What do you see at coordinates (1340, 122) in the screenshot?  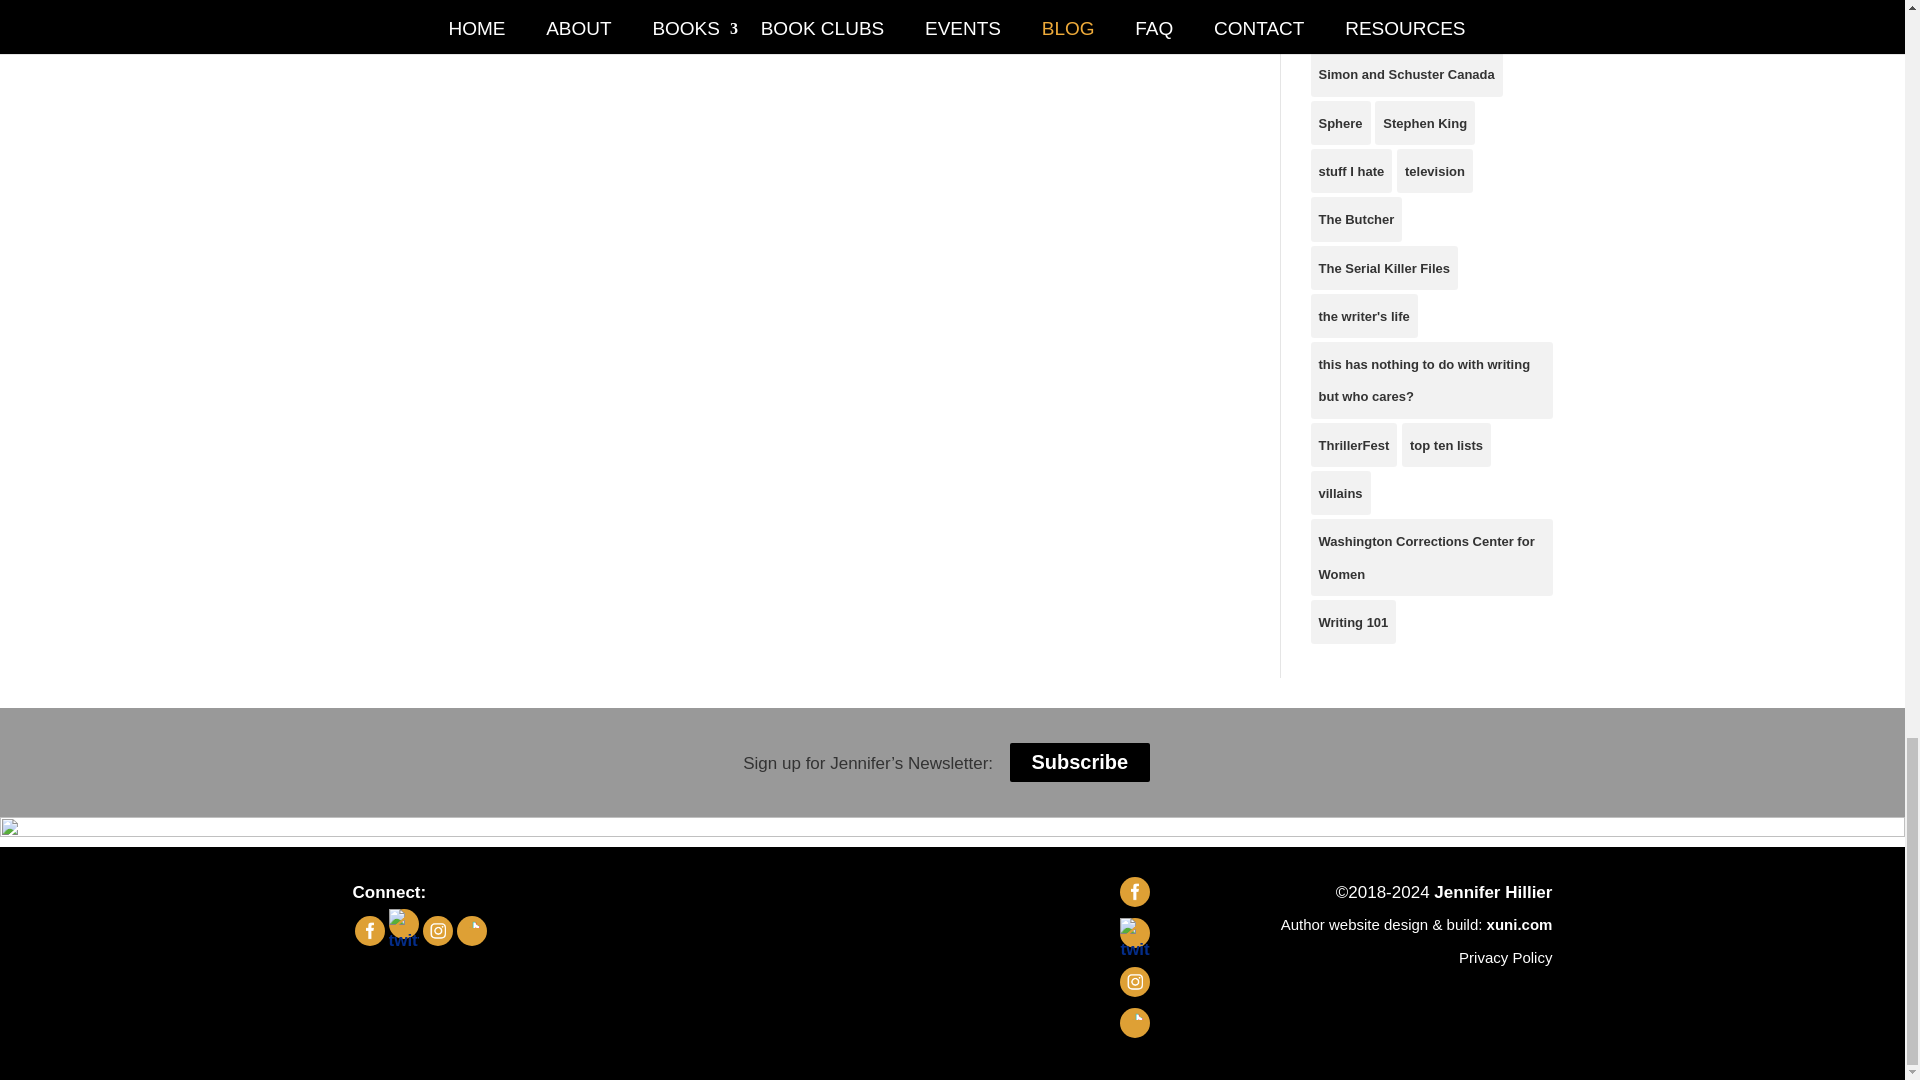 I see `Sphere` at bounding box center [1340, 122].